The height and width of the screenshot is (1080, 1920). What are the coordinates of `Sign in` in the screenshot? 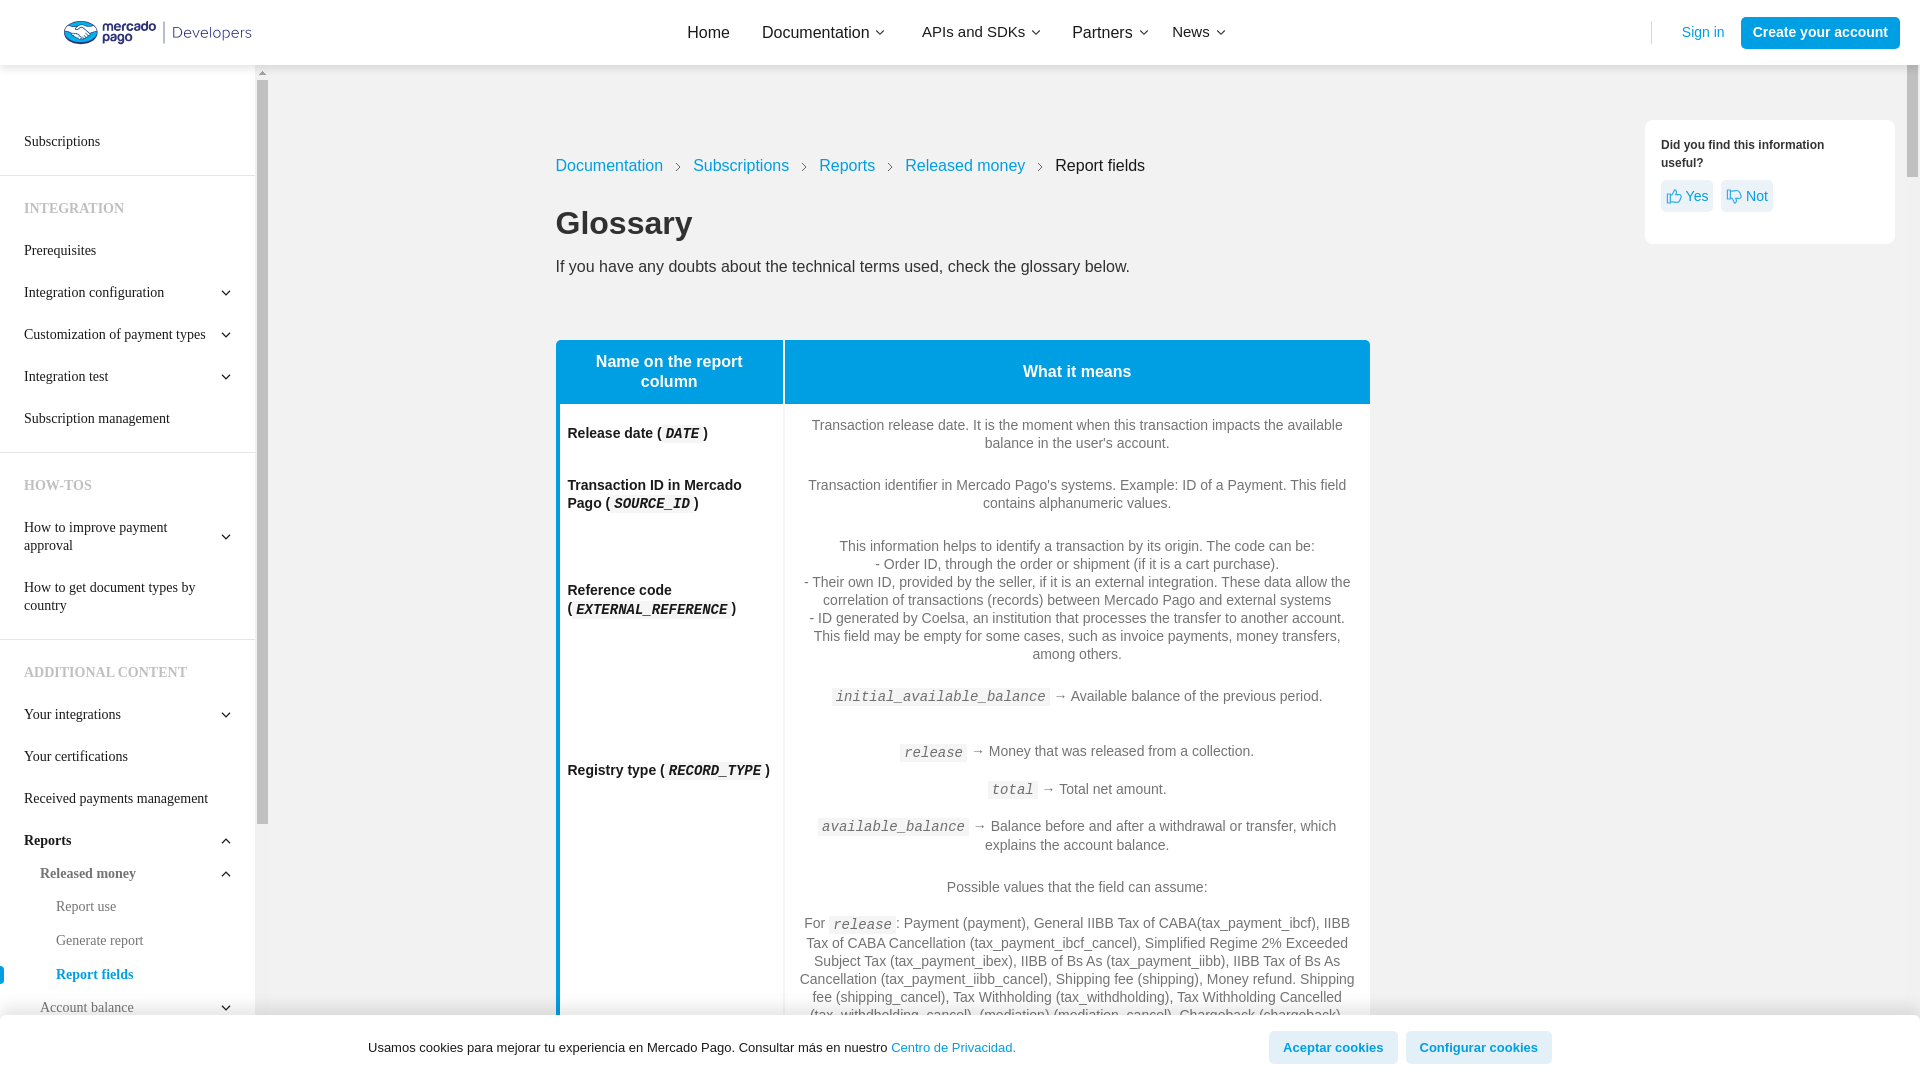 It's located at (1702, 32).